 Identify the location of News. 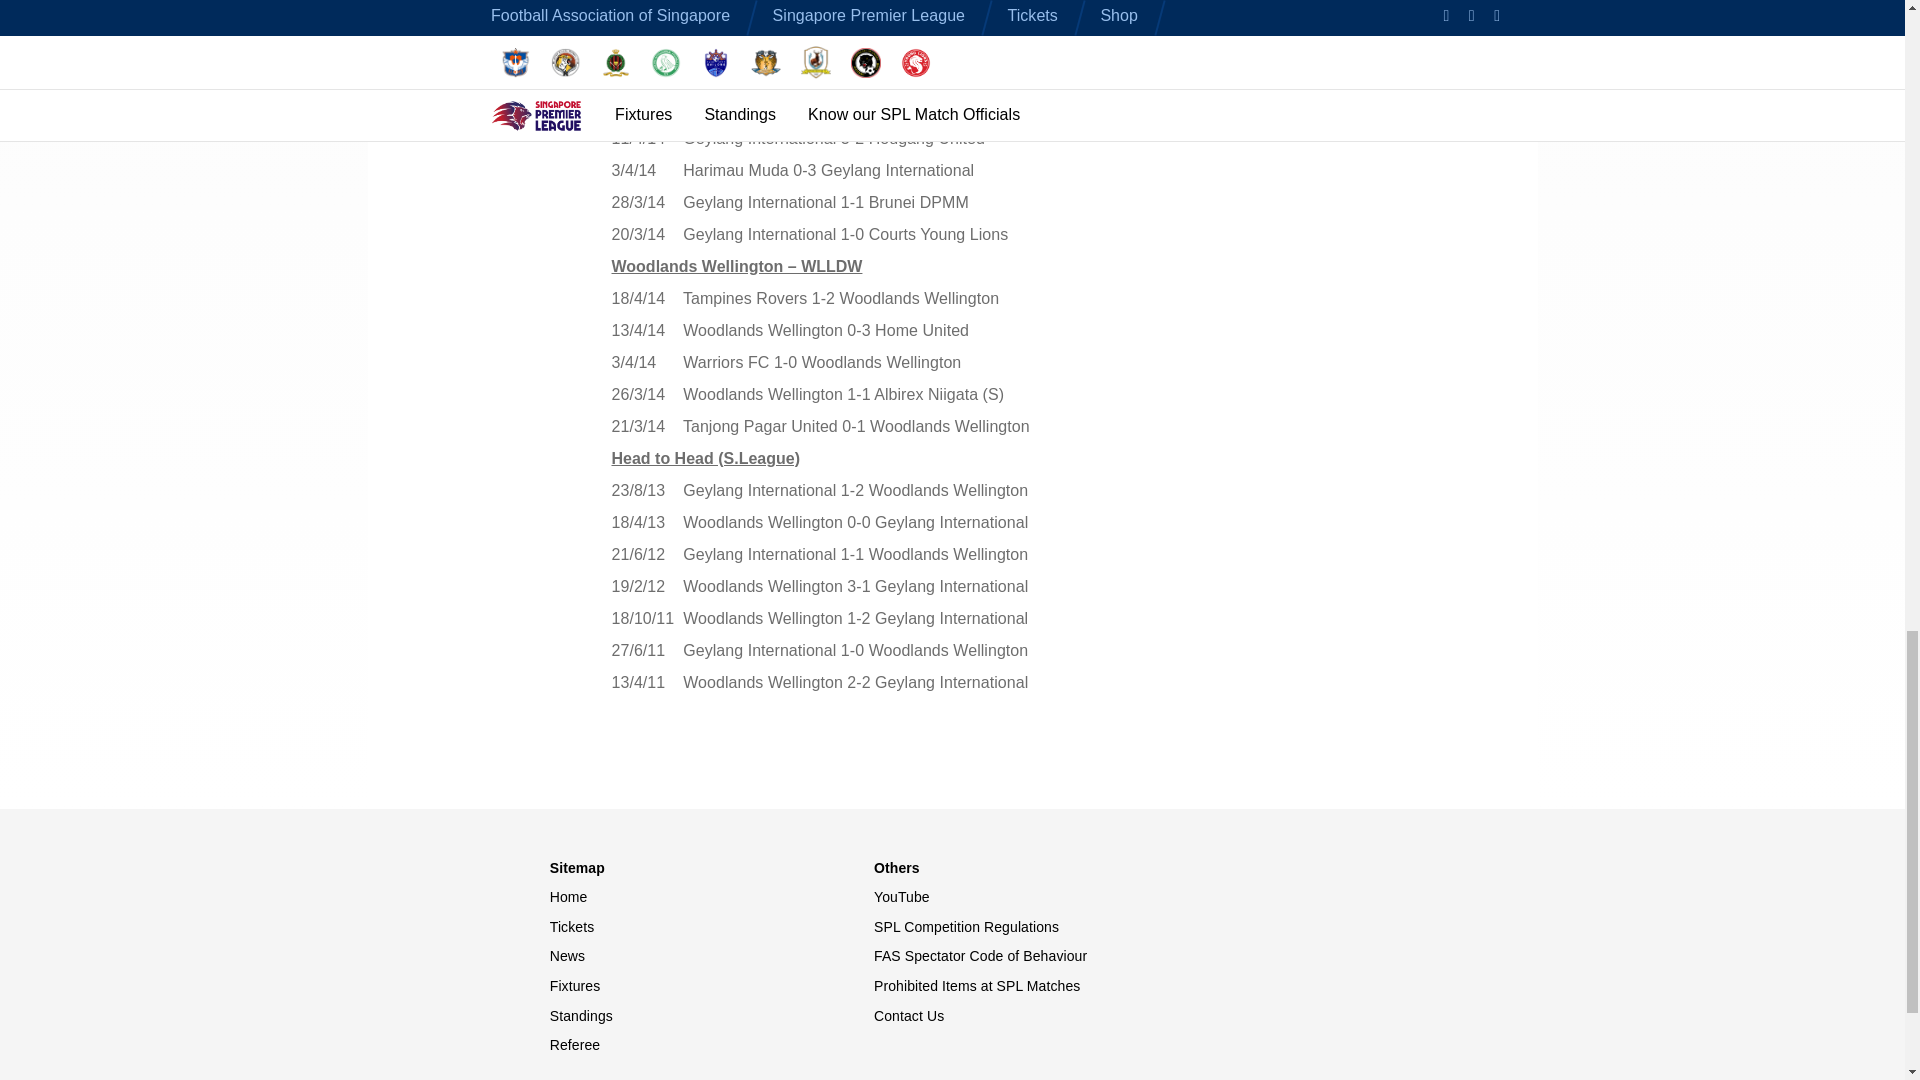
(711, 956).